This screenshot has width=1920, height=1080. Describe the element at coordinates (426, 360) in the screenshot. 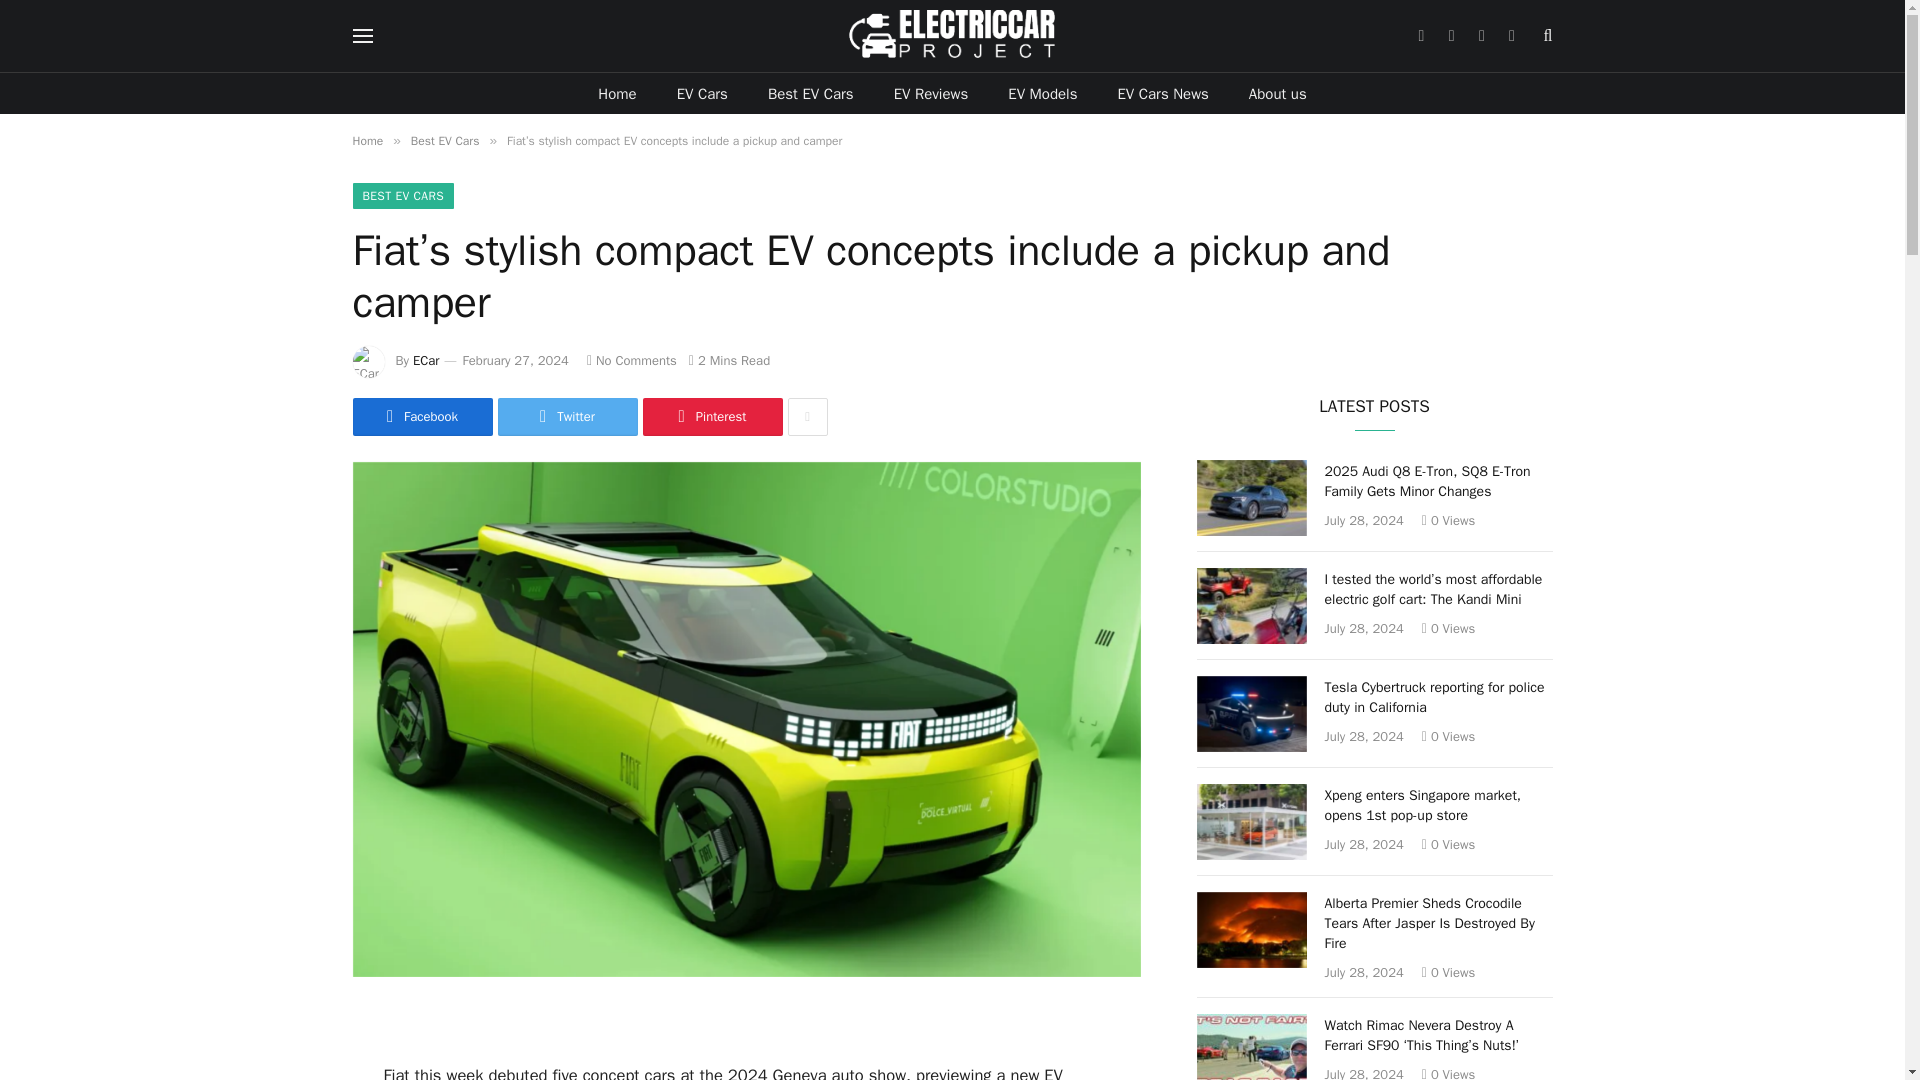

I see `Posts by ECar` at that location.